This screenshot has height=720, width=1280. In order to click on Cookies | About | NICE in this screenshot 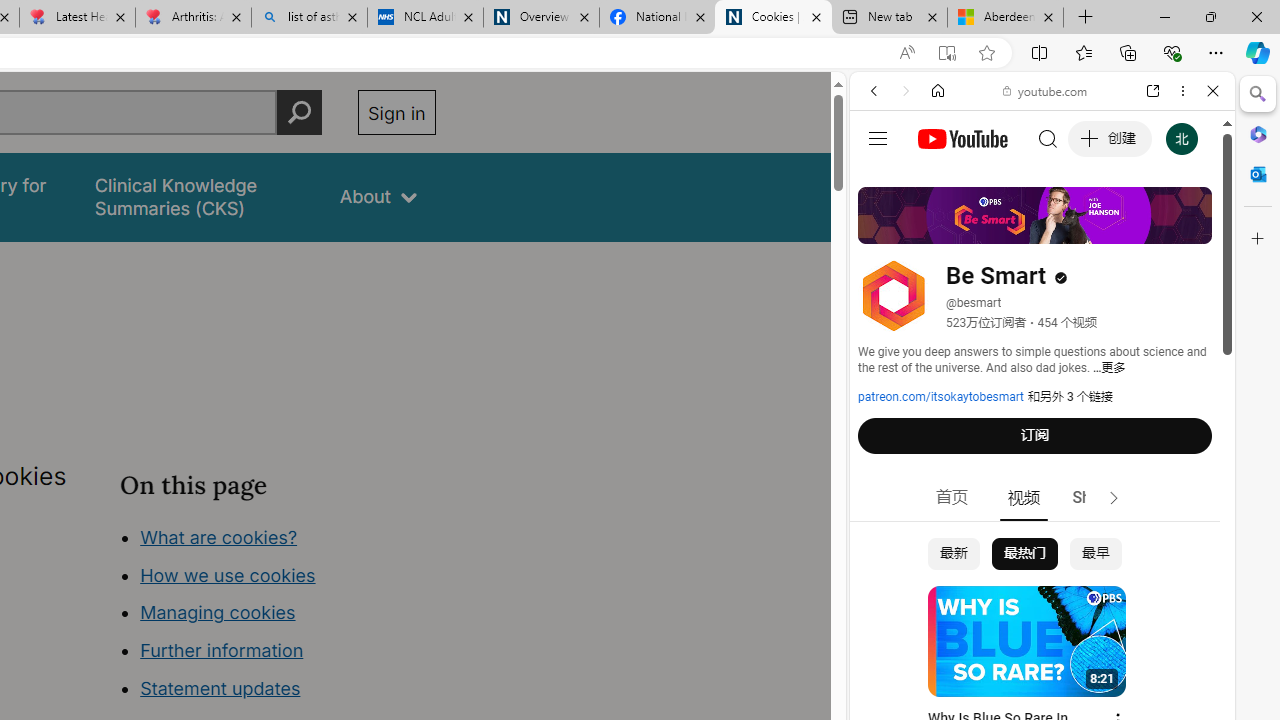, I will do `click(772, 18)`.